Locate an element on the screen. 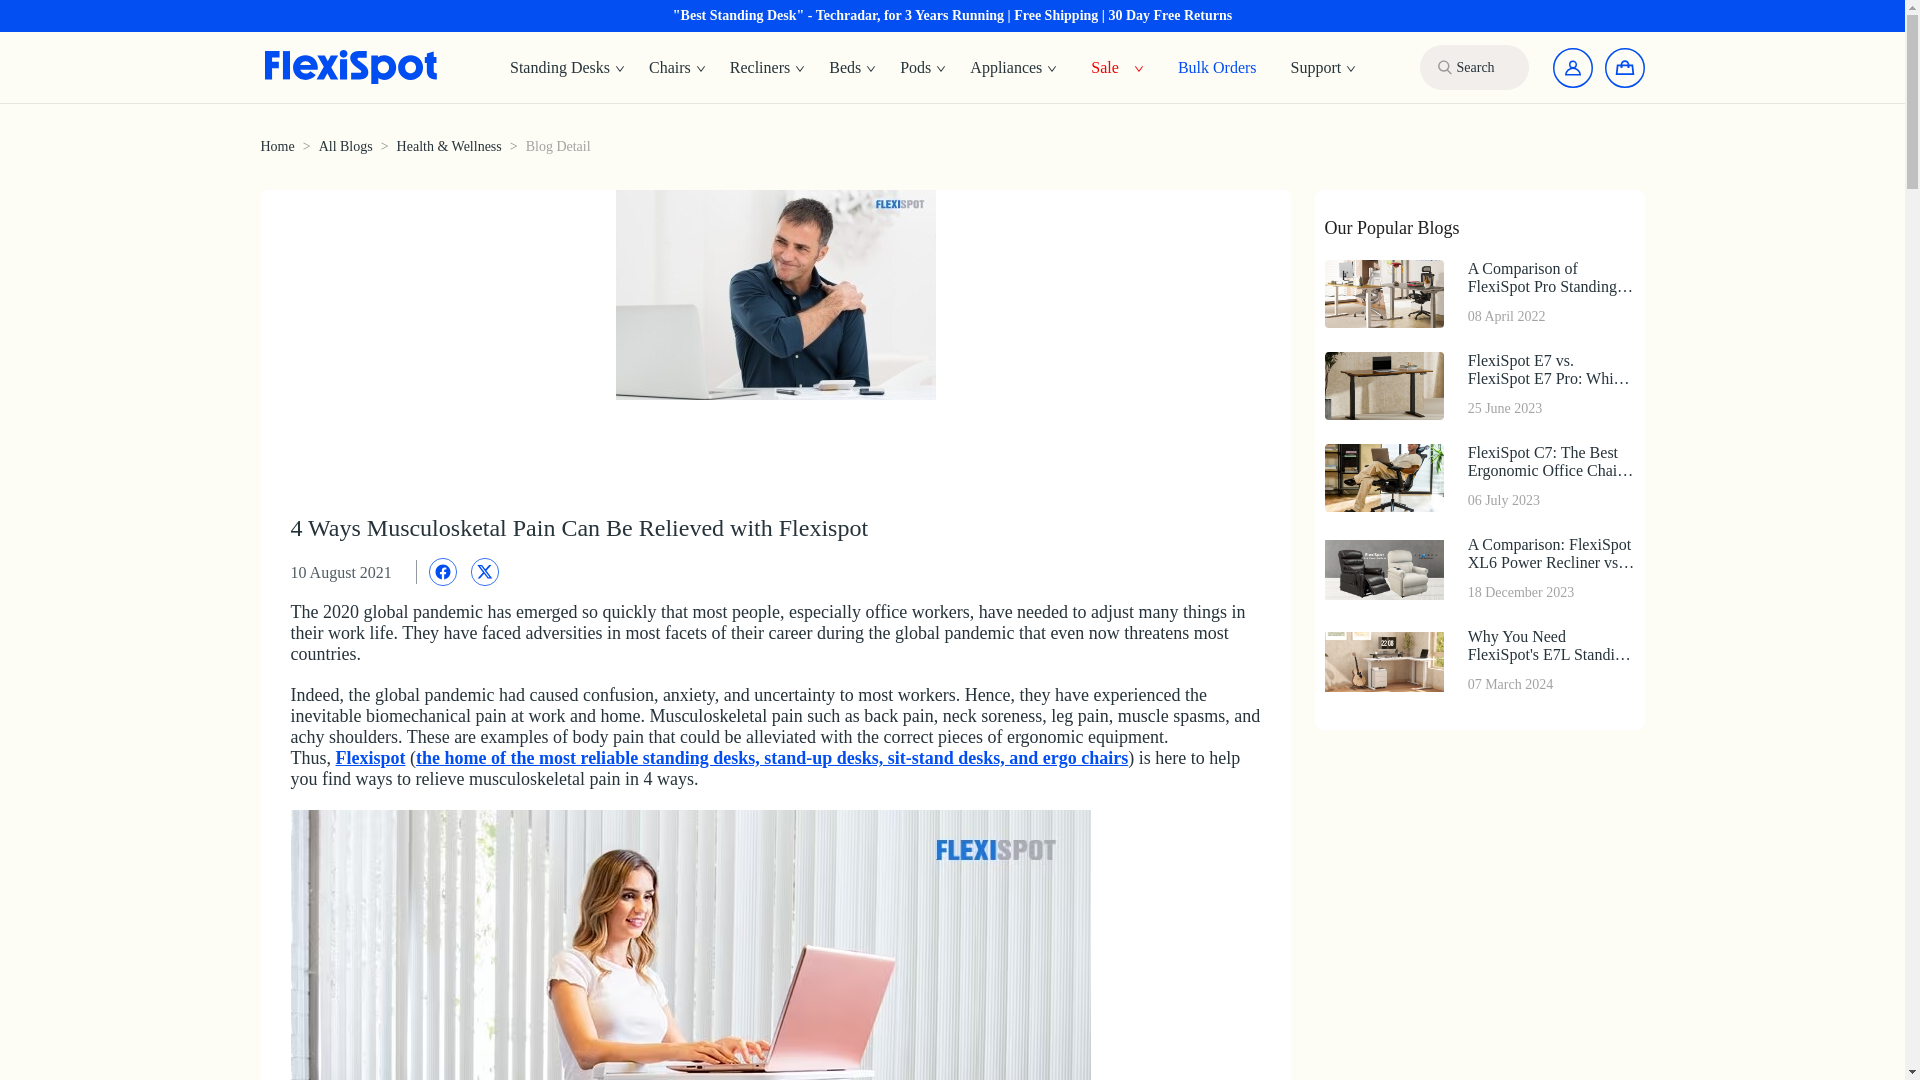 The width and height of the screenshot is (1920, 1080). Chairs is located at coordinates (678, 68).